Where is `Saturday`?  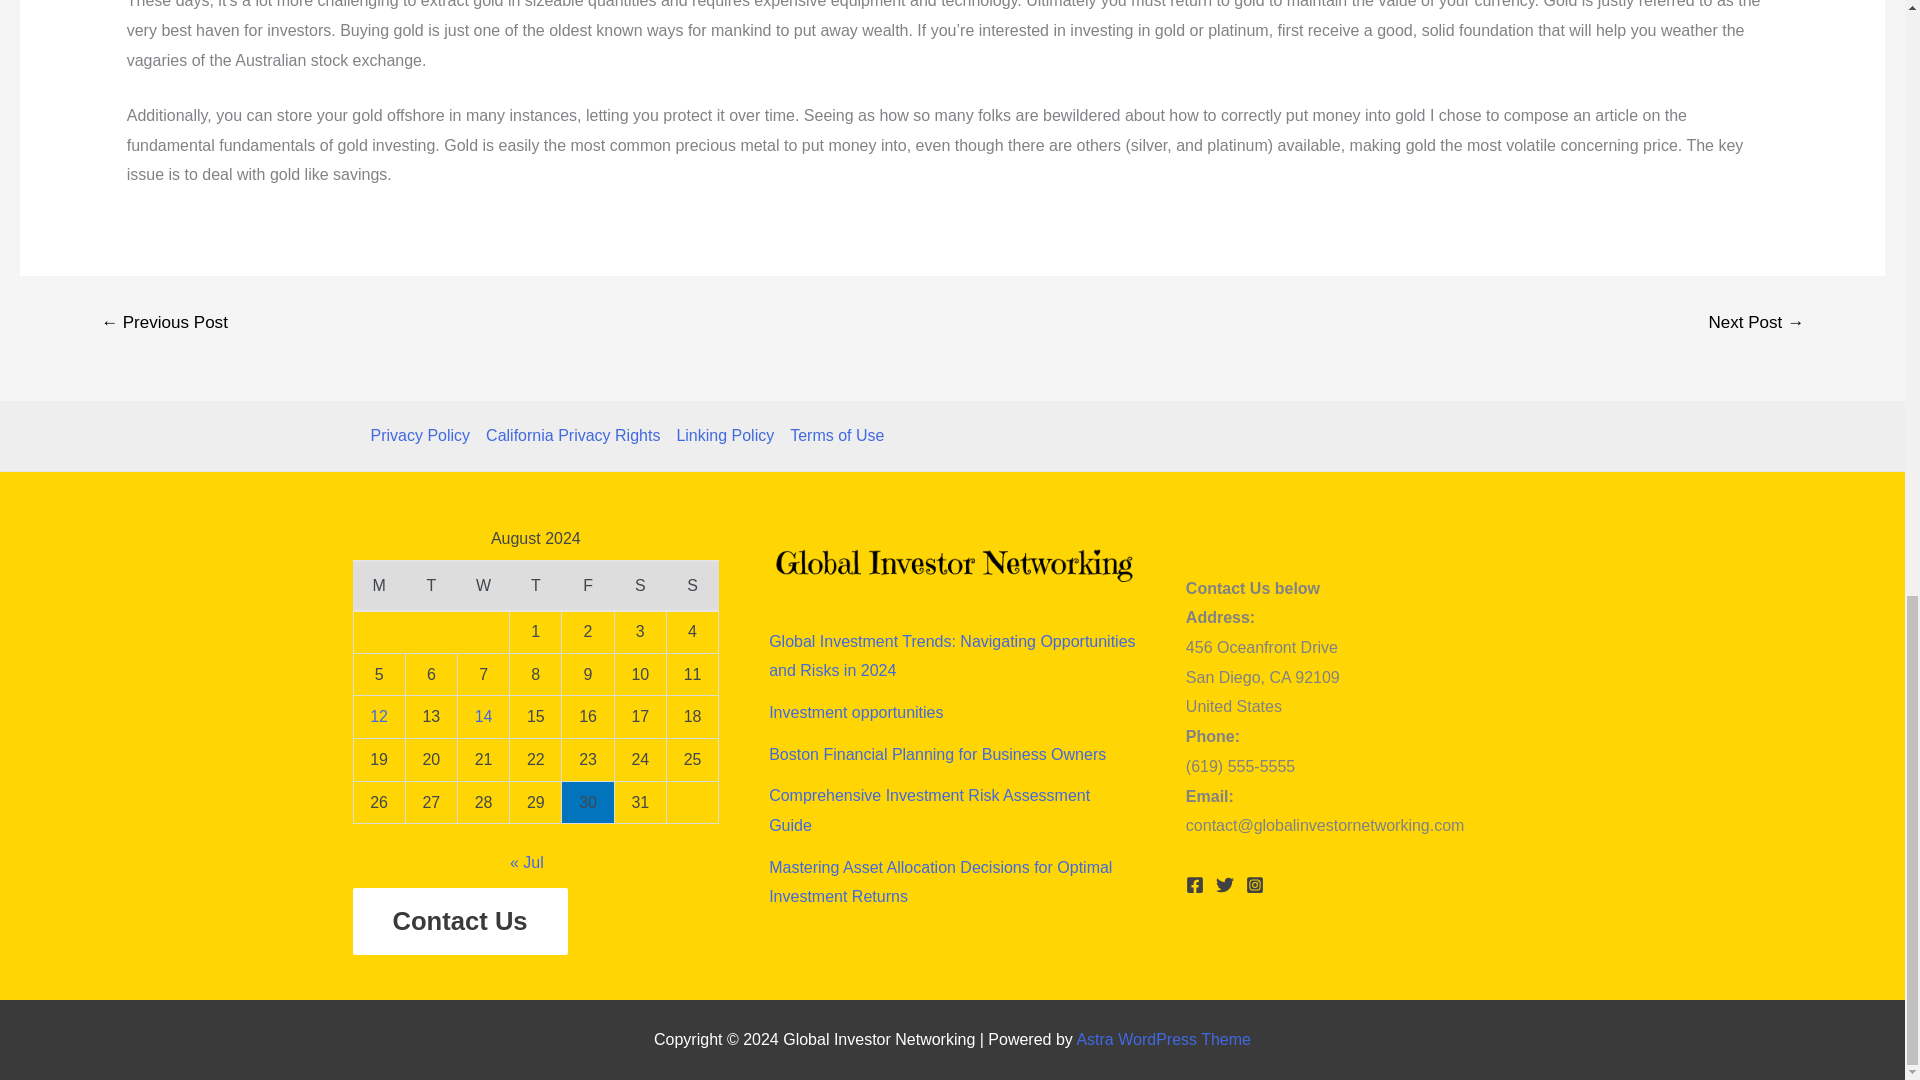
Saturday is located at coordinates (640, 586).